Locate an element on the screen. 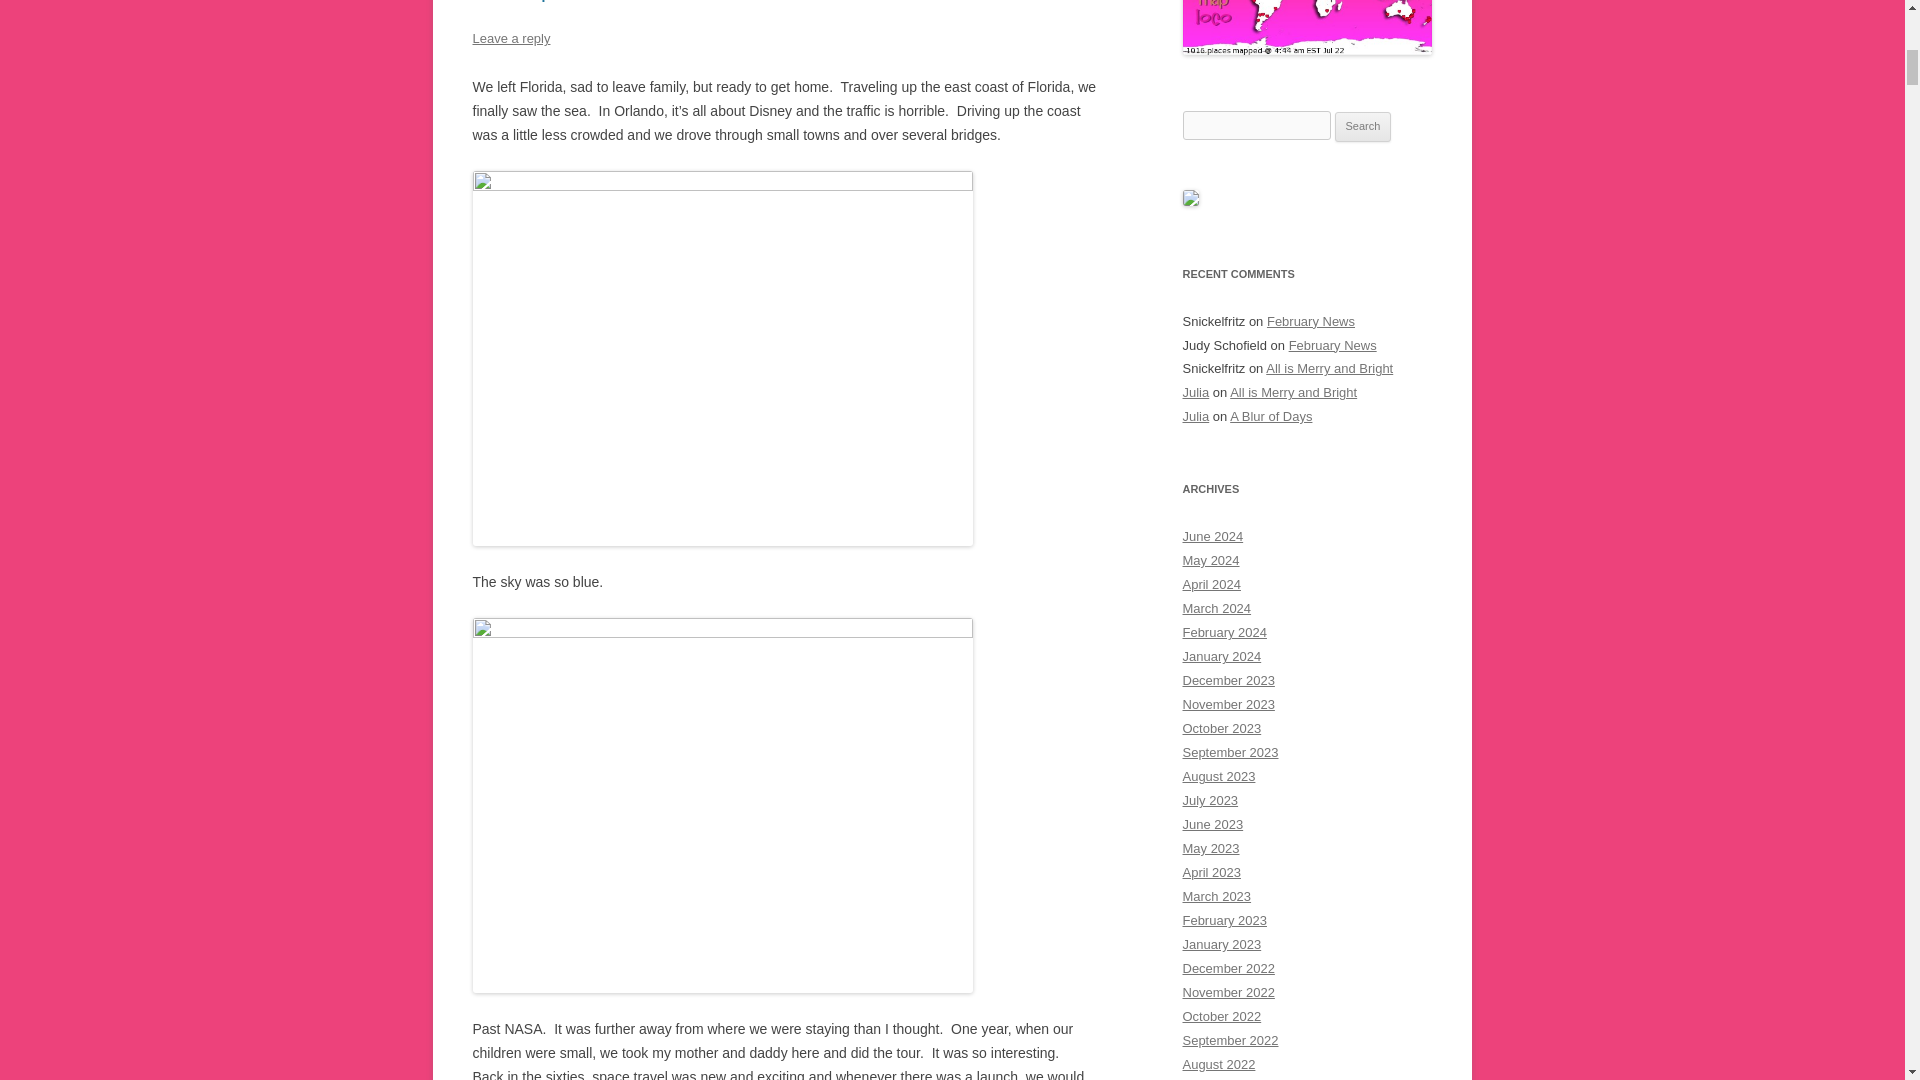 The width and height of the screenshot is (1920, 1080). Leave a reply is located at coordinates (510, 38).